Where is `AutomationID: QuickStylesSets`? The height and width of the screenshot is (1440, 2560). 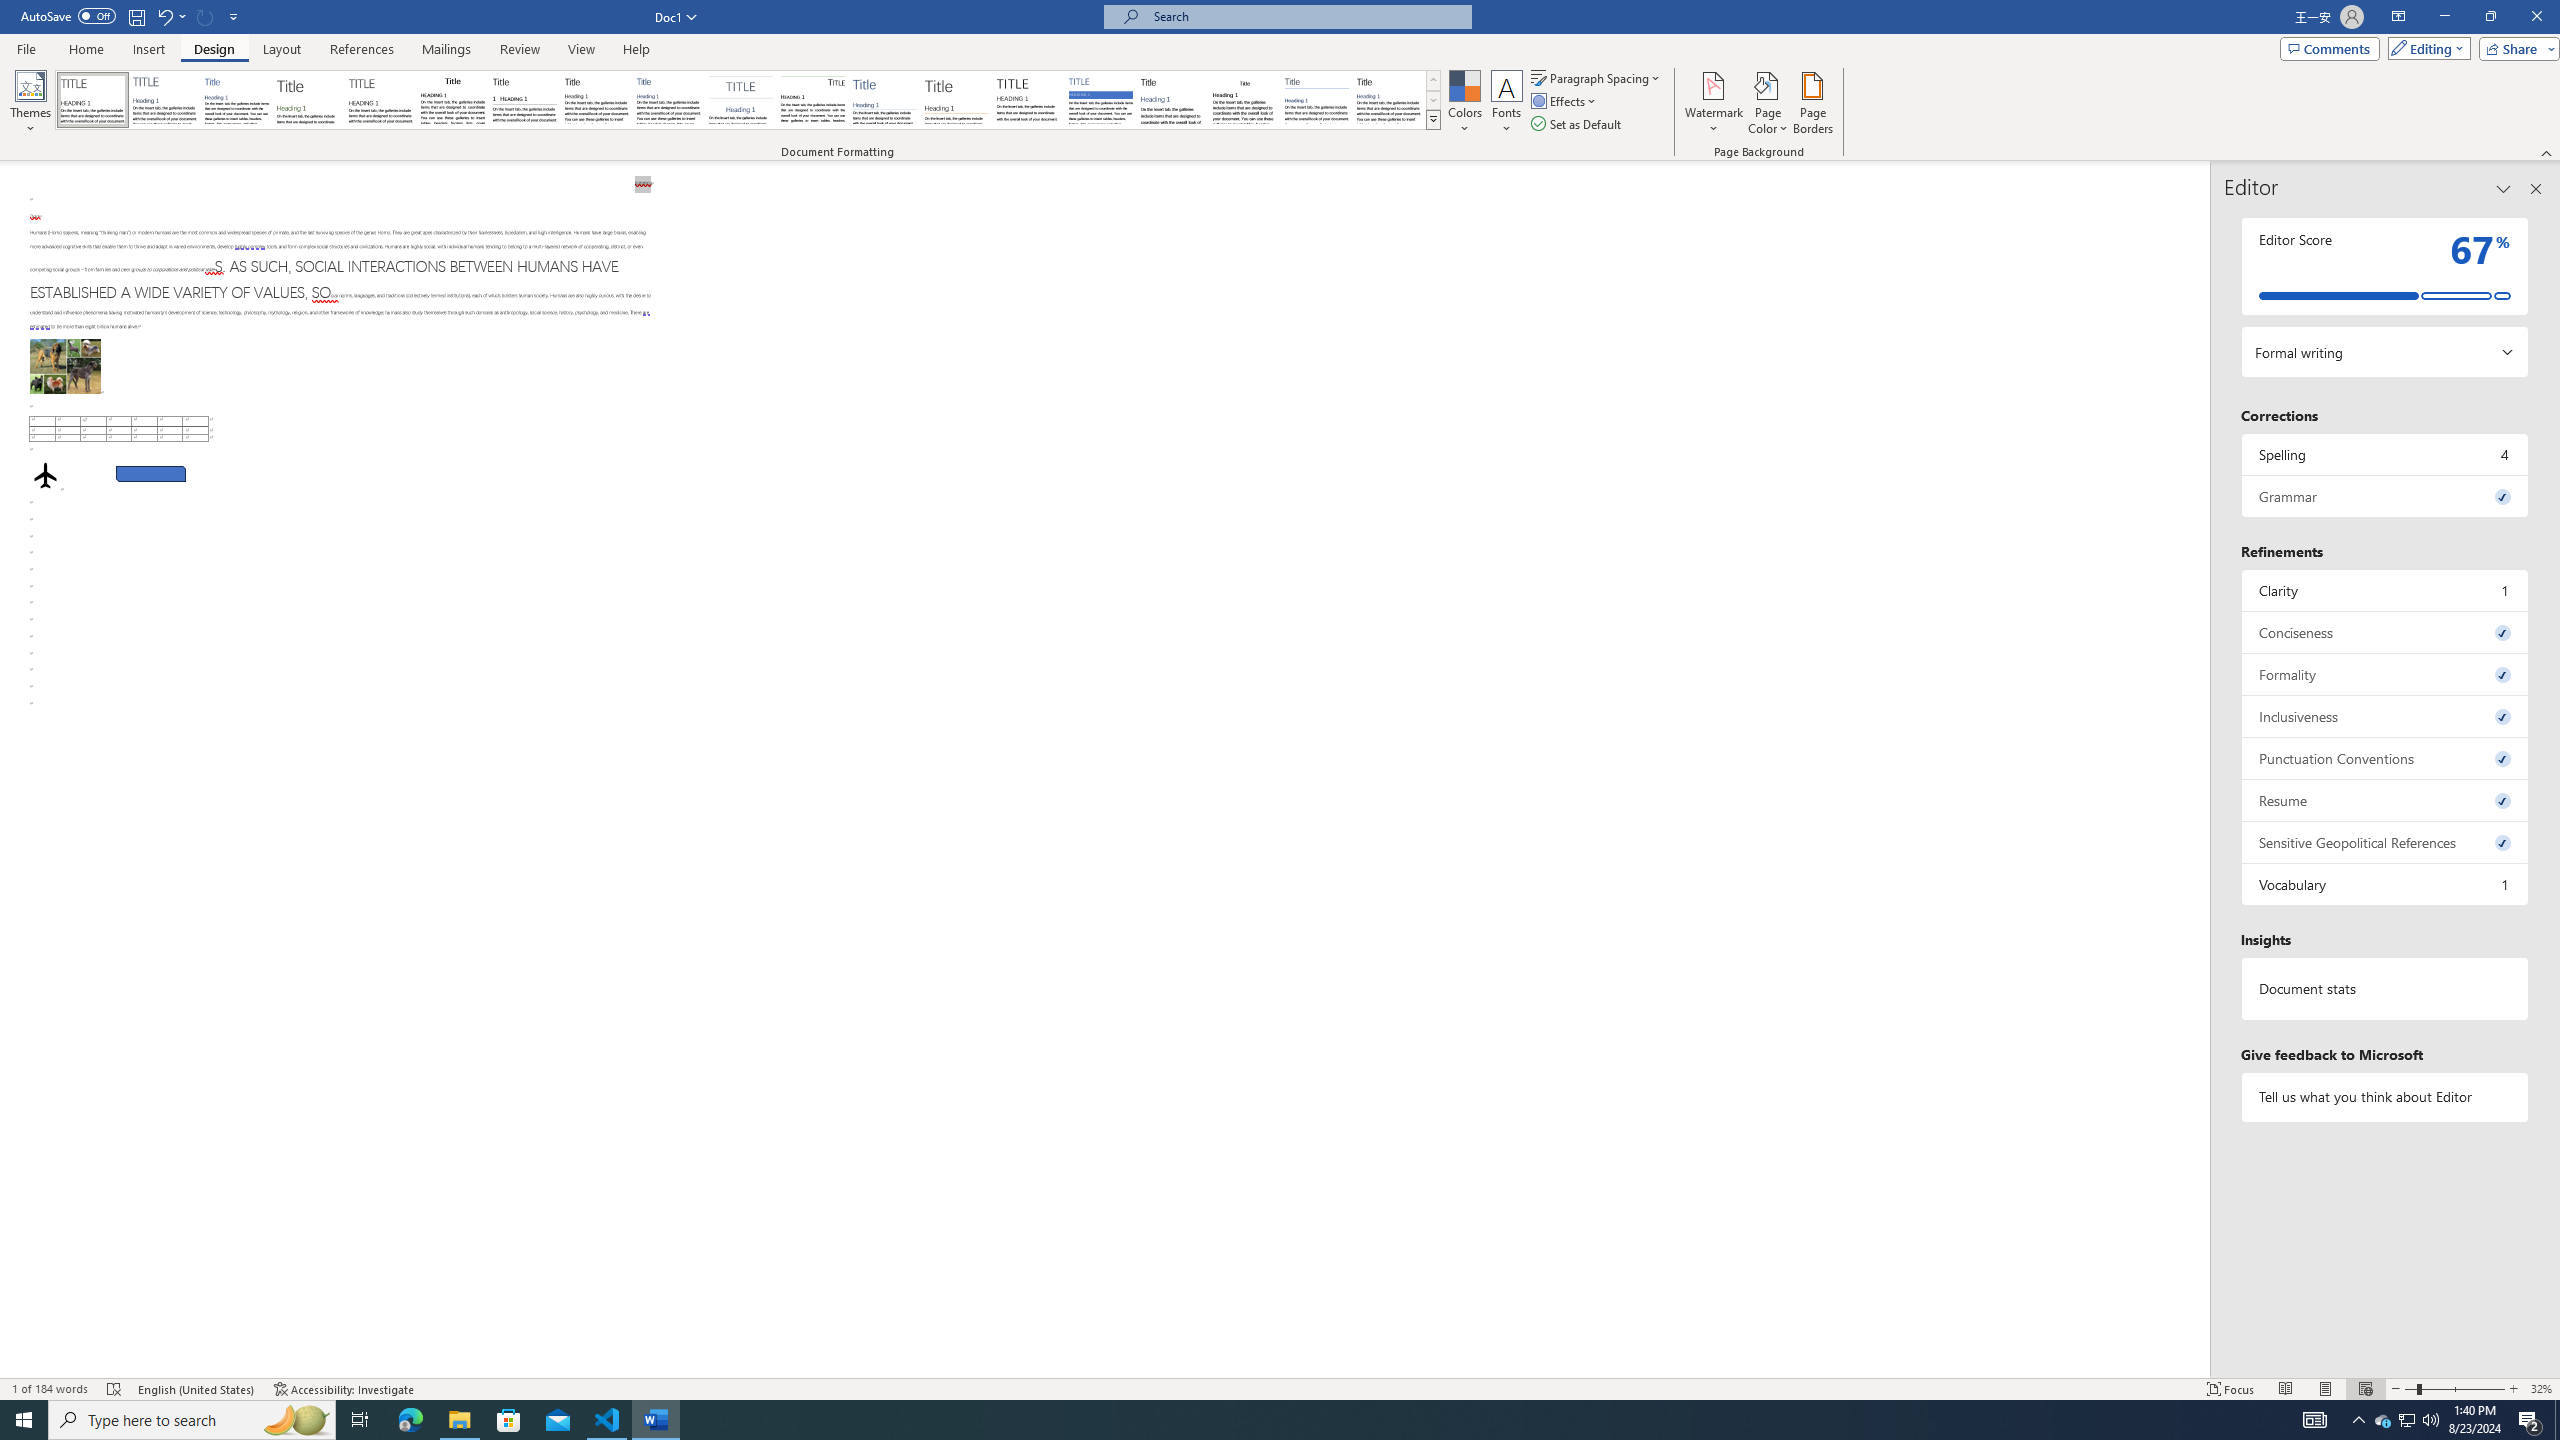
AutomationID: QuickStylesSets is located at coordinates (748, 100).